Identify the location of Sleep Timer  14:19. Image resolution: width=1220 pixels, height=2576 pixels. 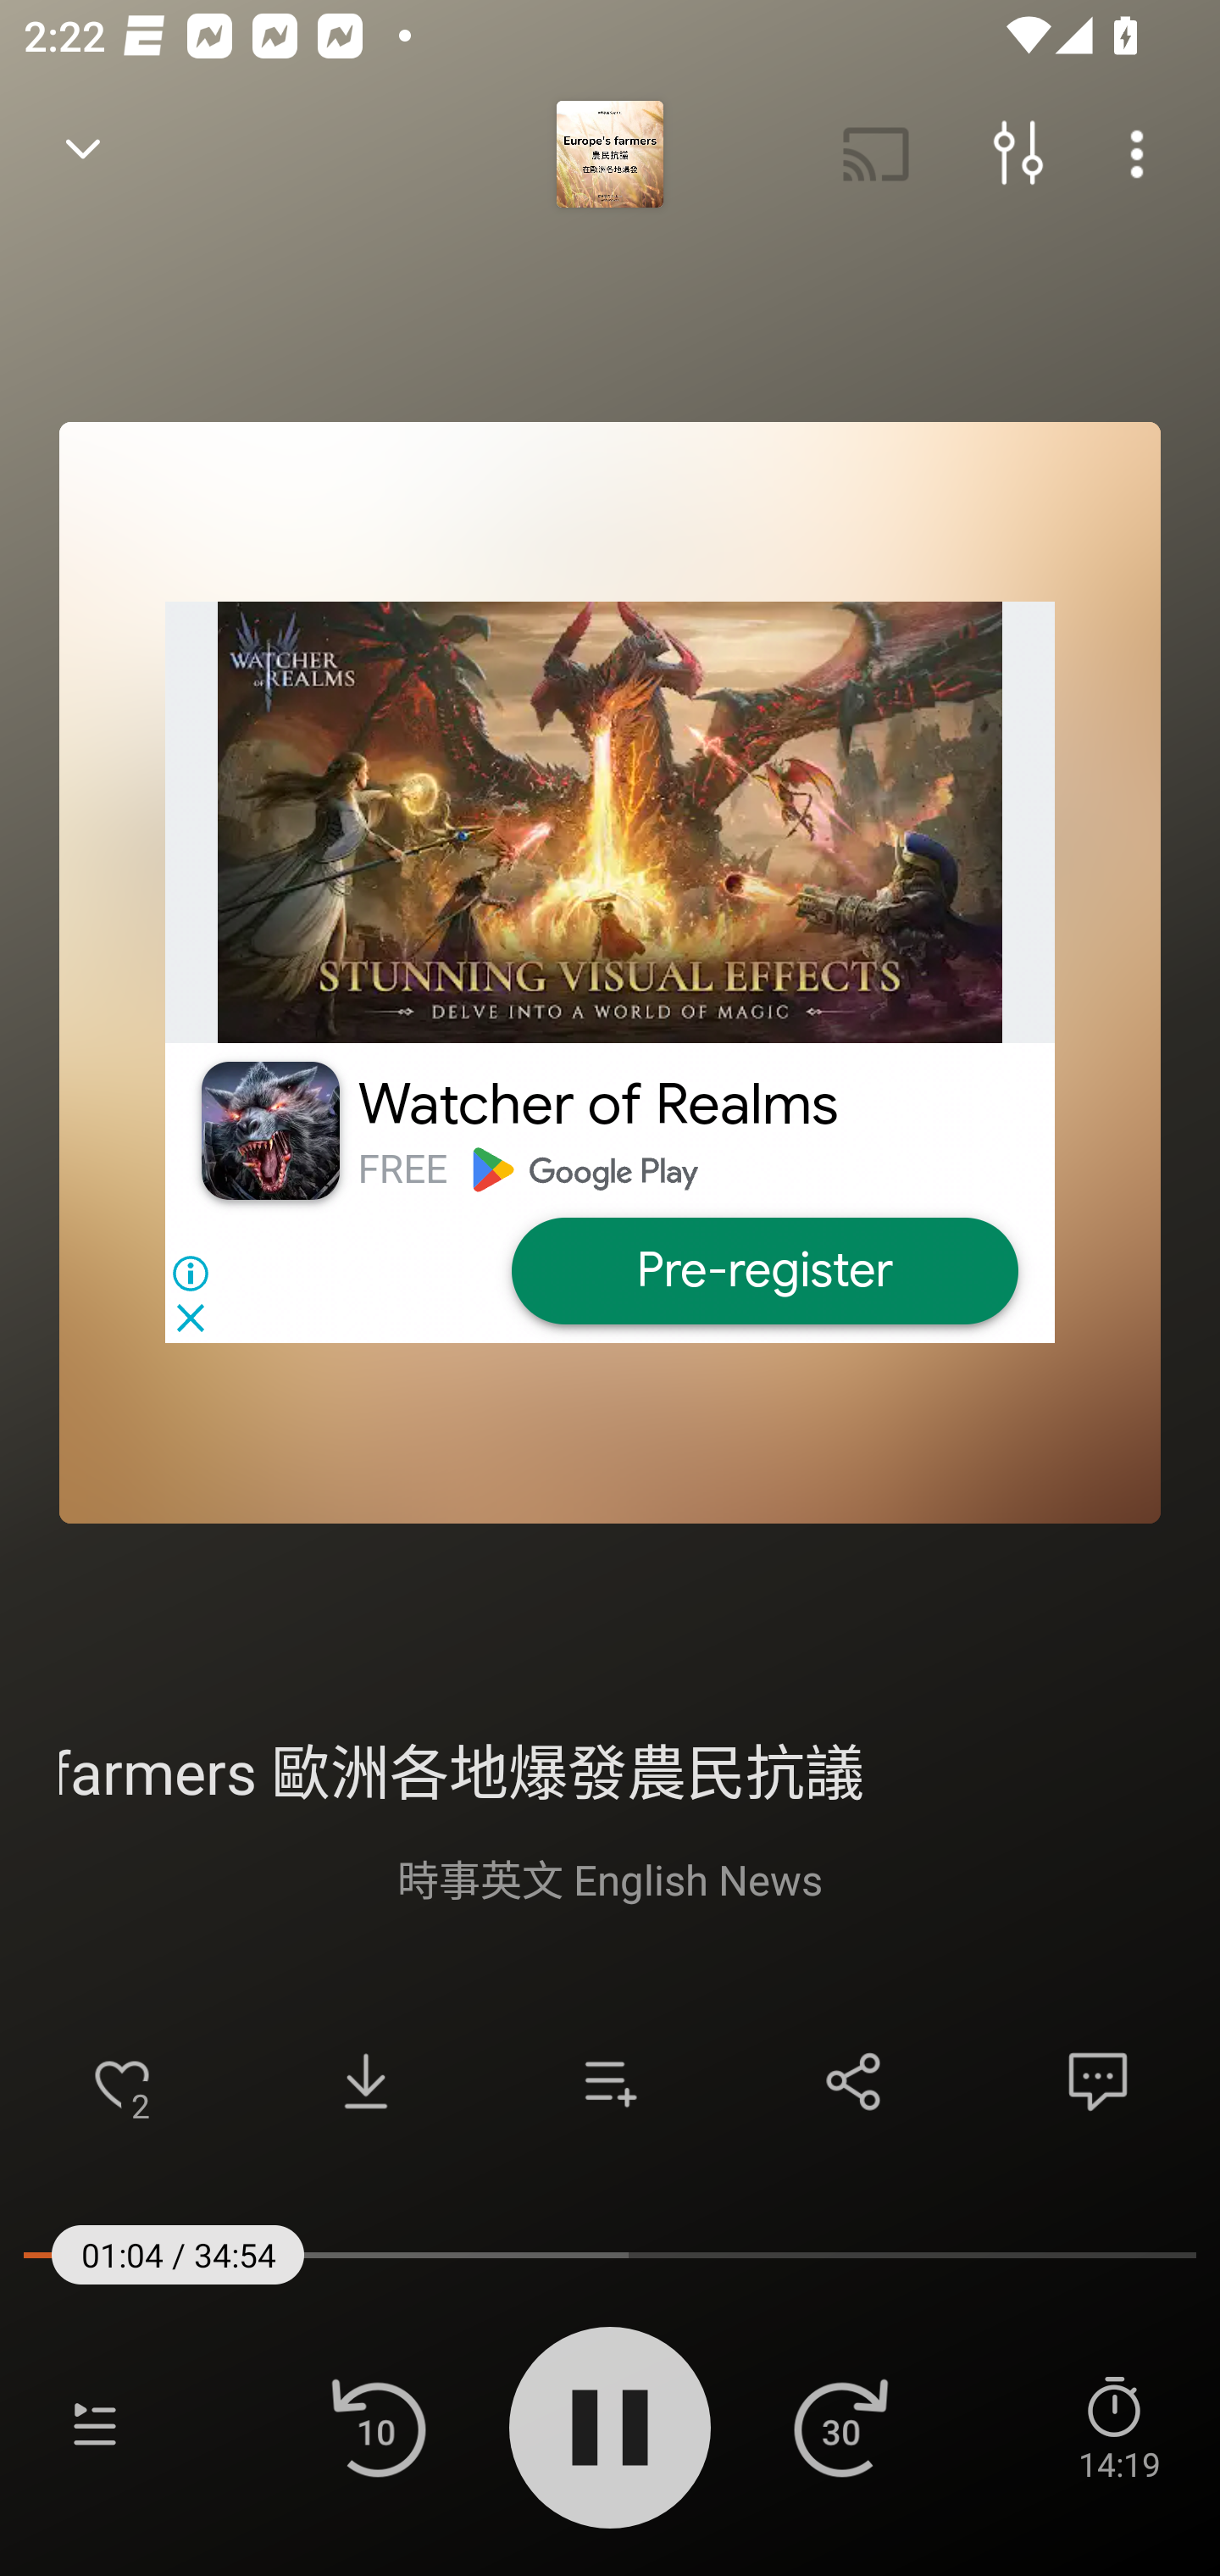
(1118, 2427).